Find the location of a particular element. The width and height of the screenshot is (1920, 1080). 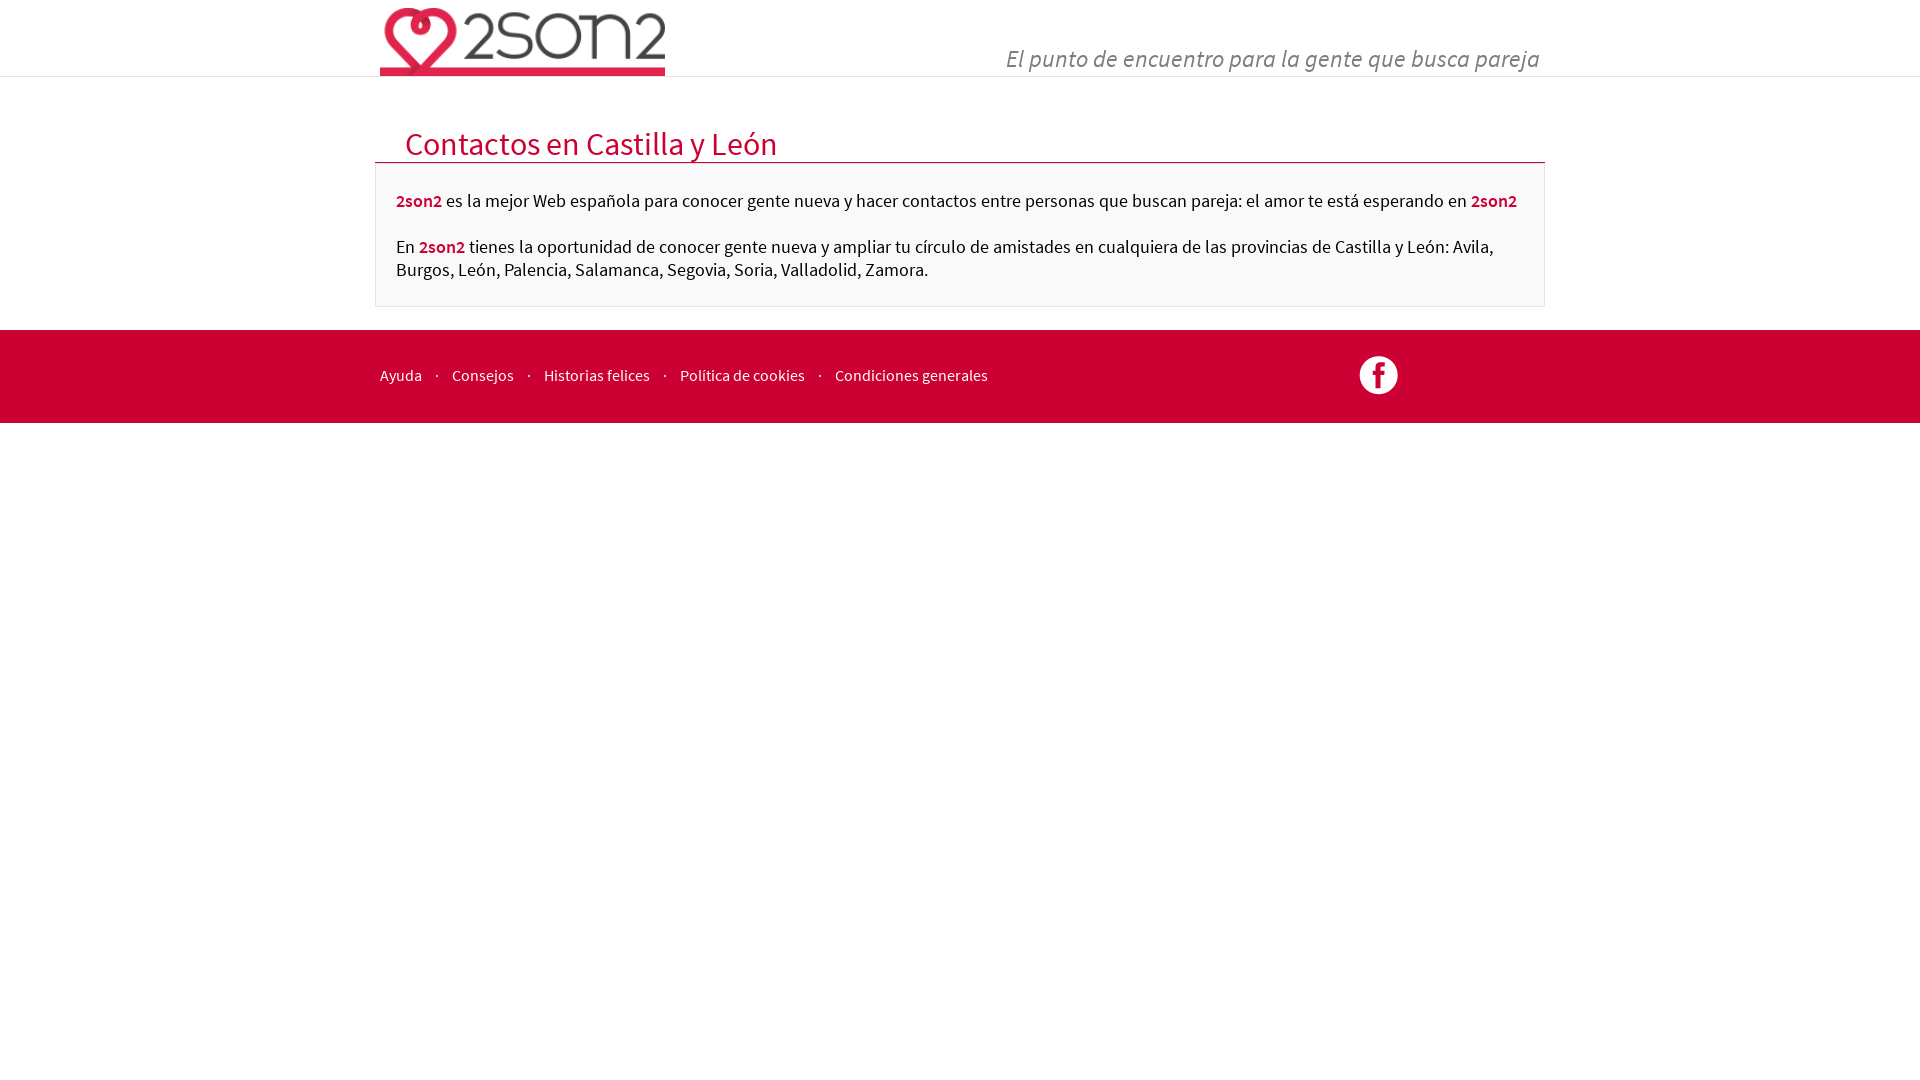

Condiciones generales is located at coordinates (911, 374).